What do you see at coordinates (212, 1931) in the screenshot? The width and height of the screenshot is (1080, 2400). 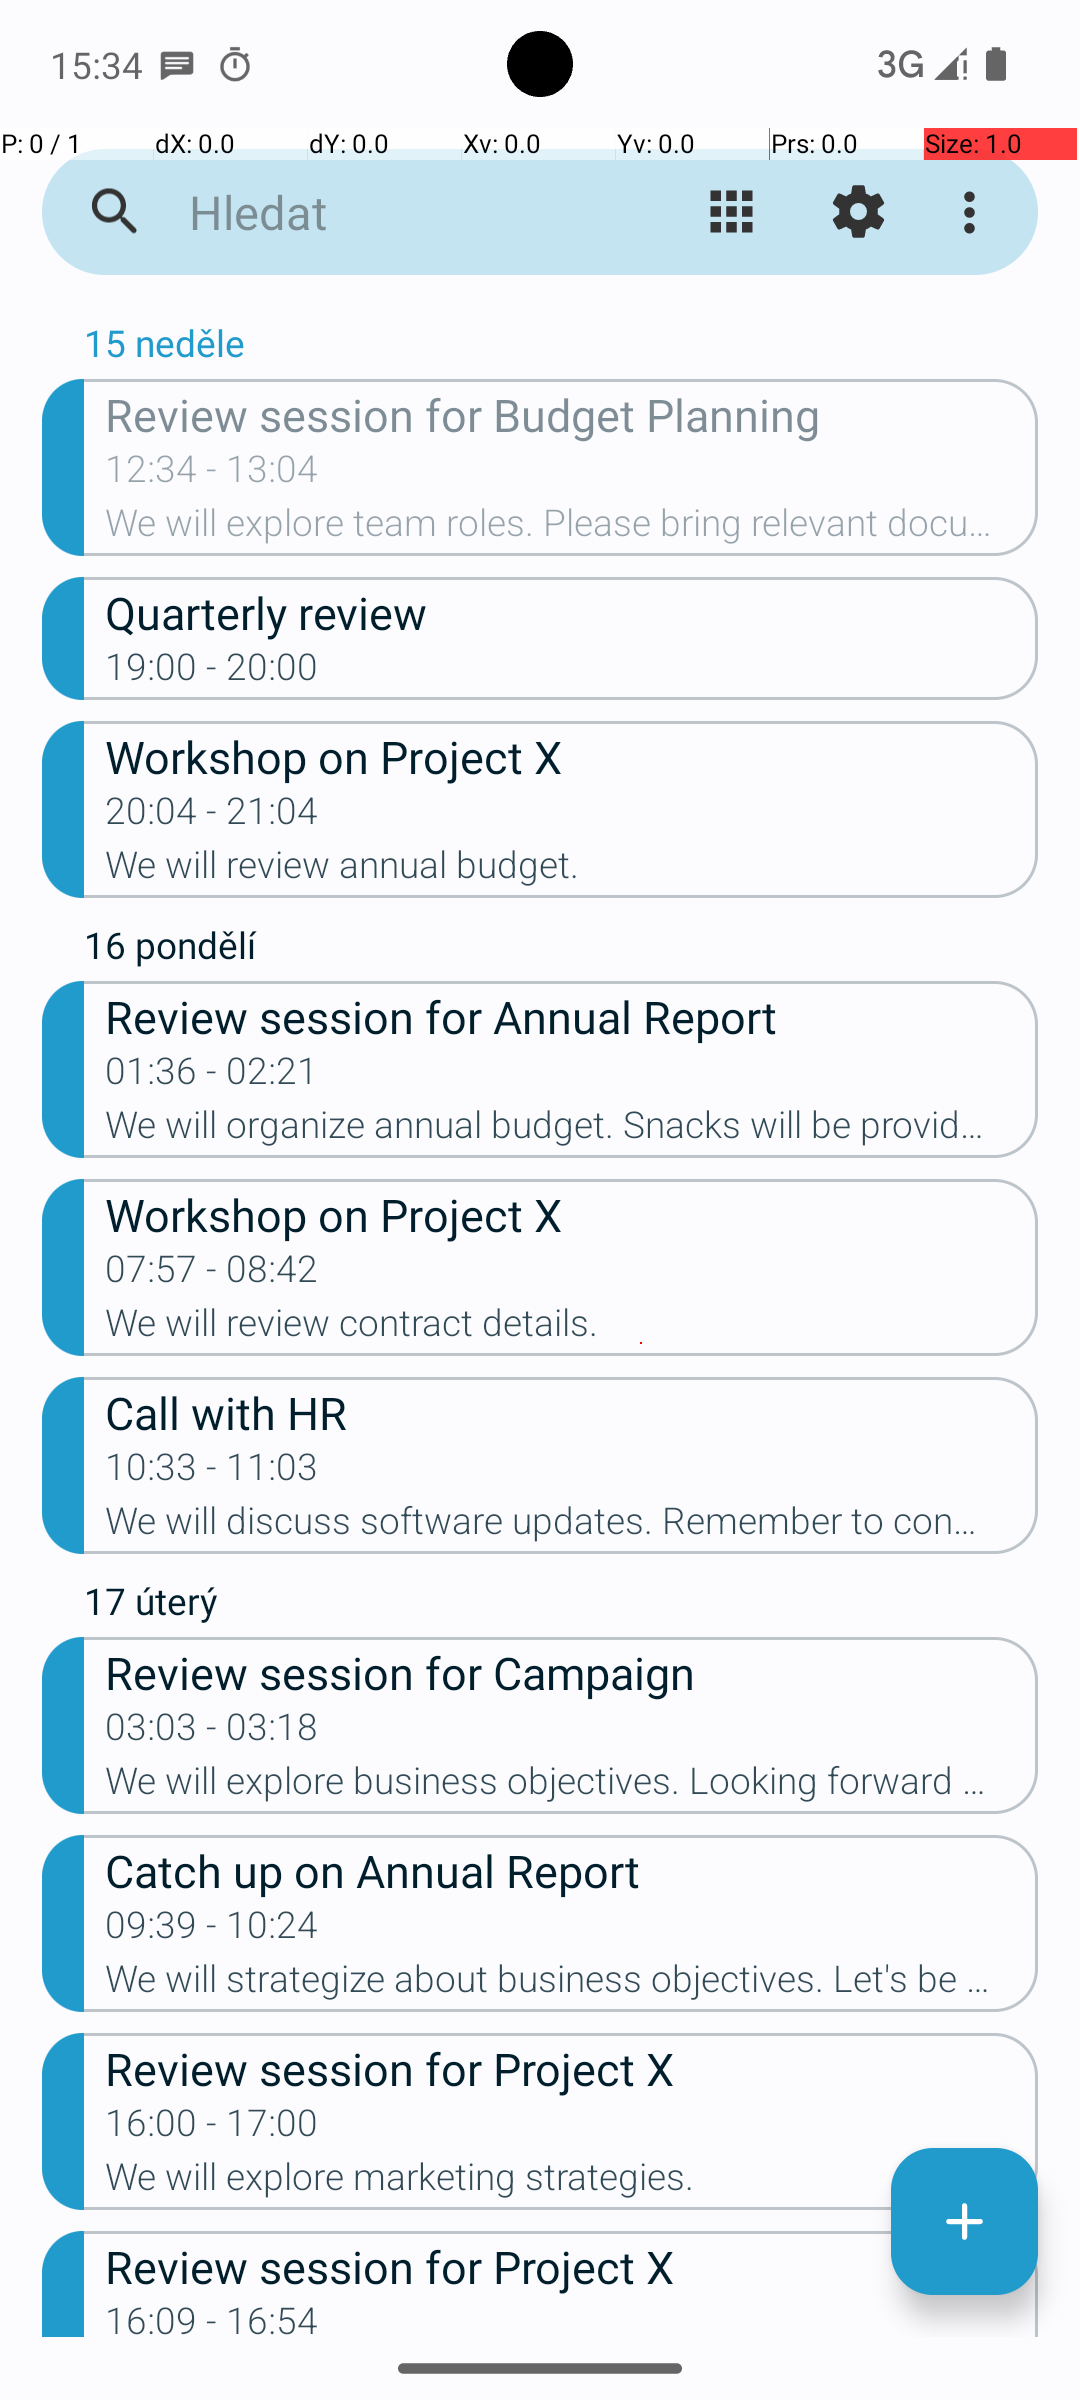 I see `09:39 - 10:24` at bounding box center [212, 1931].